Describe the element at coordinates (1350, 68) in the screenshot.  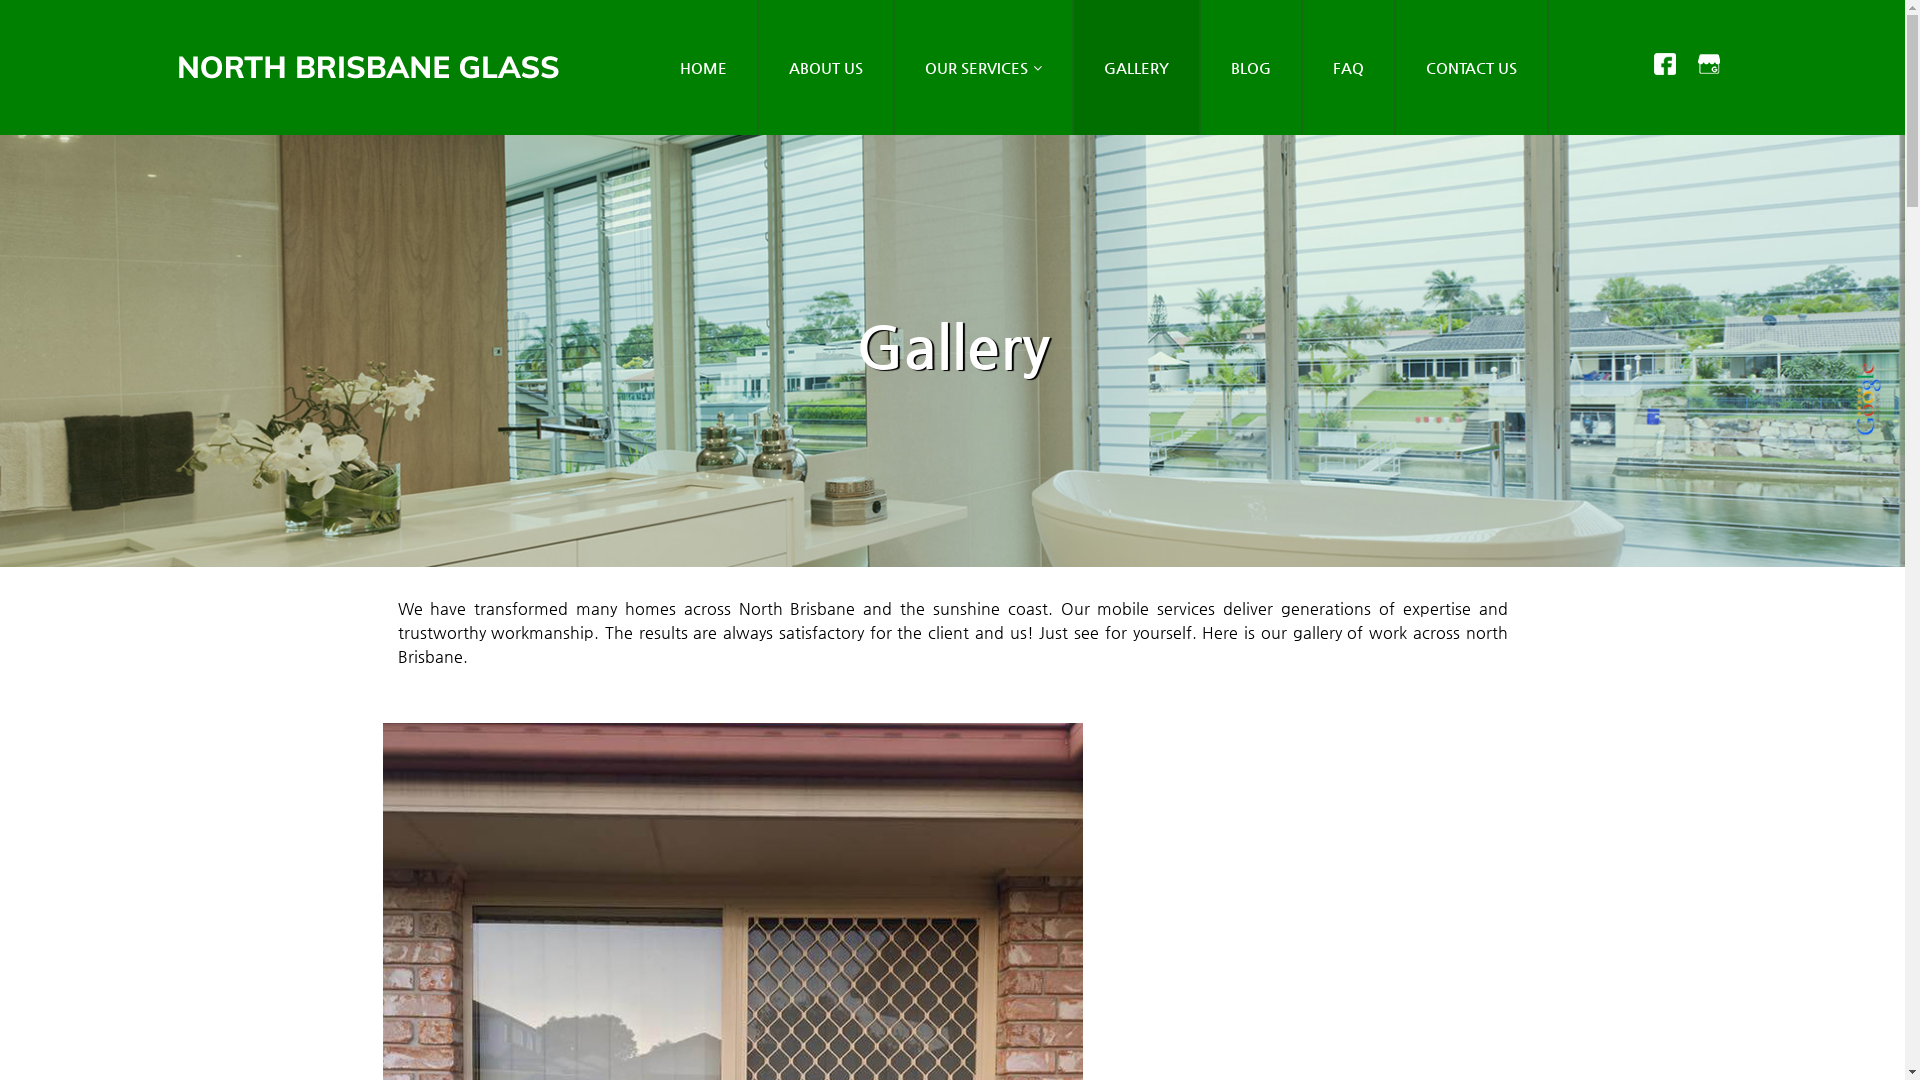
I see `FAQ` at that location.